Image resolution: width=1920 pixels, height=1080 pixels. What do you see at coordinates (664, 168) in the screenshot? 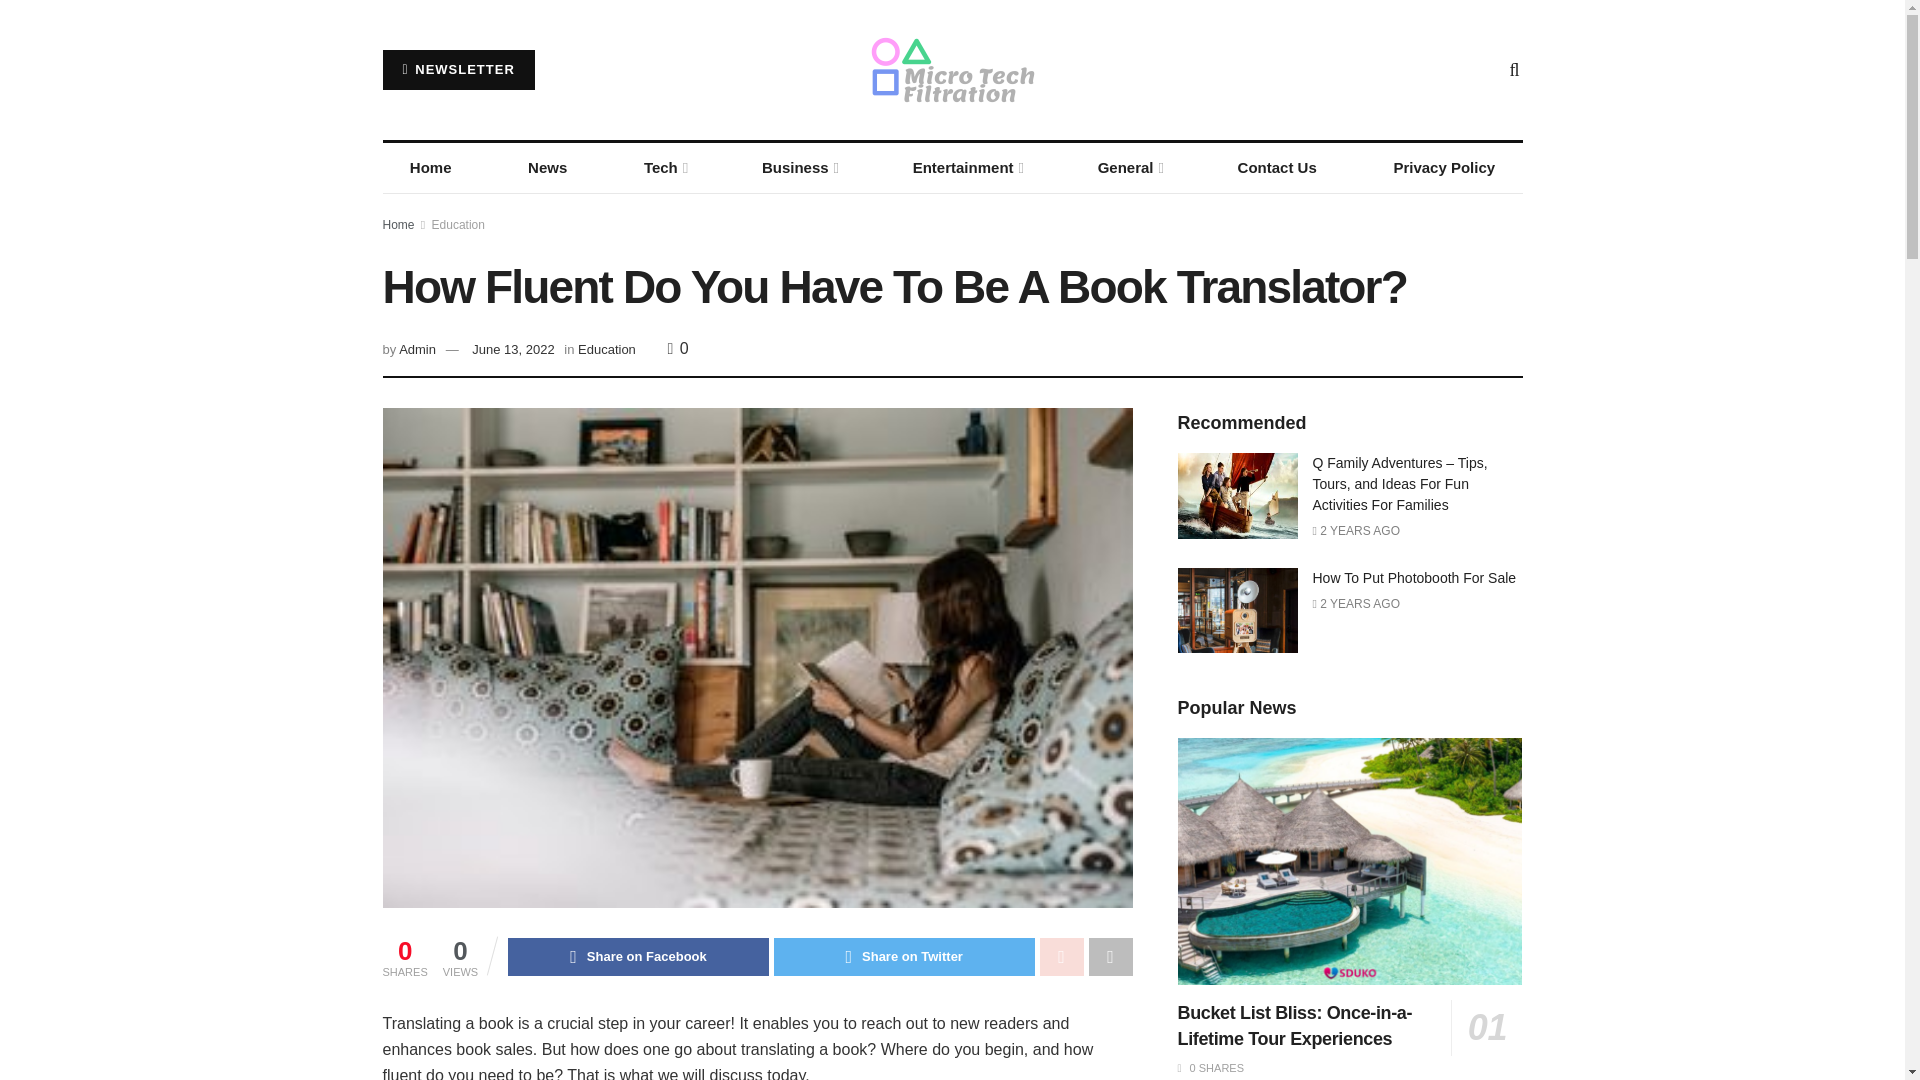
I see `Tech` at bounding box center [664, 168].